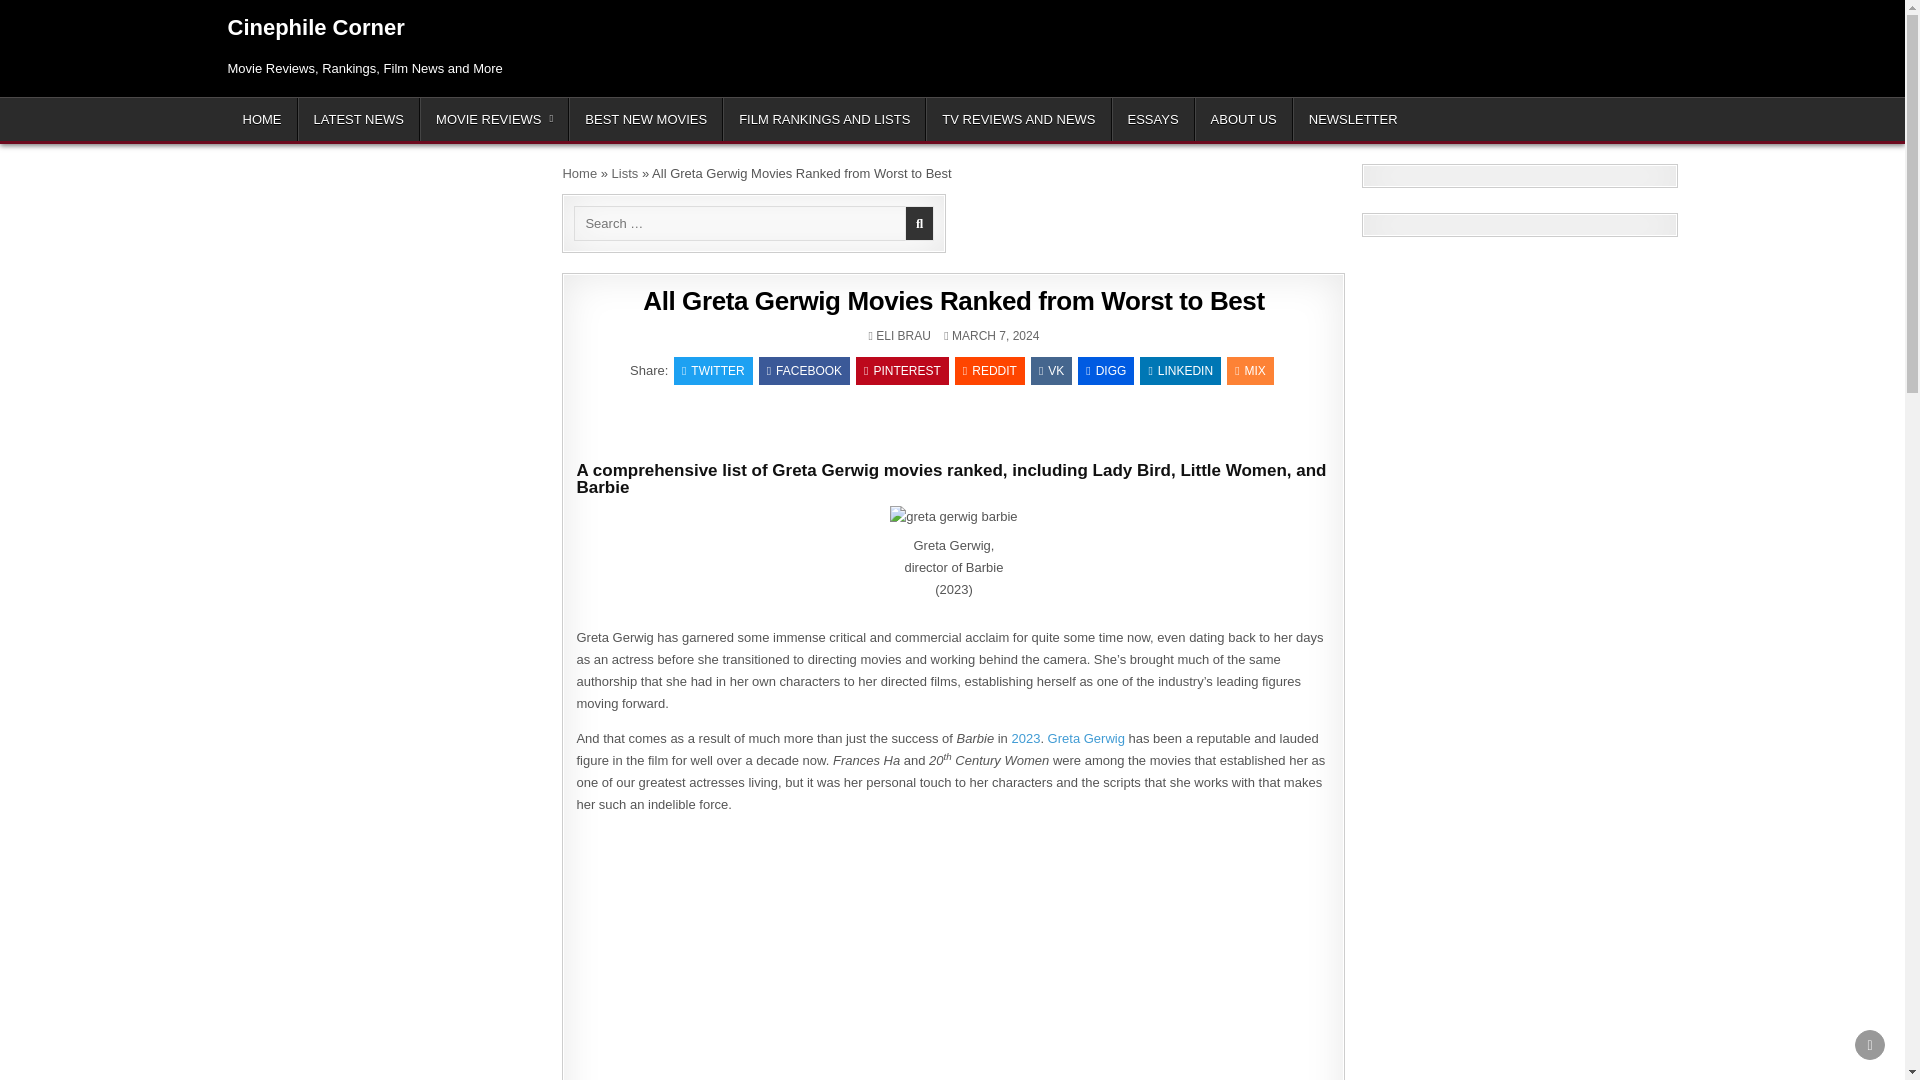 This screenshot has width=1920, height=1080. I want to click on 2023, so click(1026, 738).